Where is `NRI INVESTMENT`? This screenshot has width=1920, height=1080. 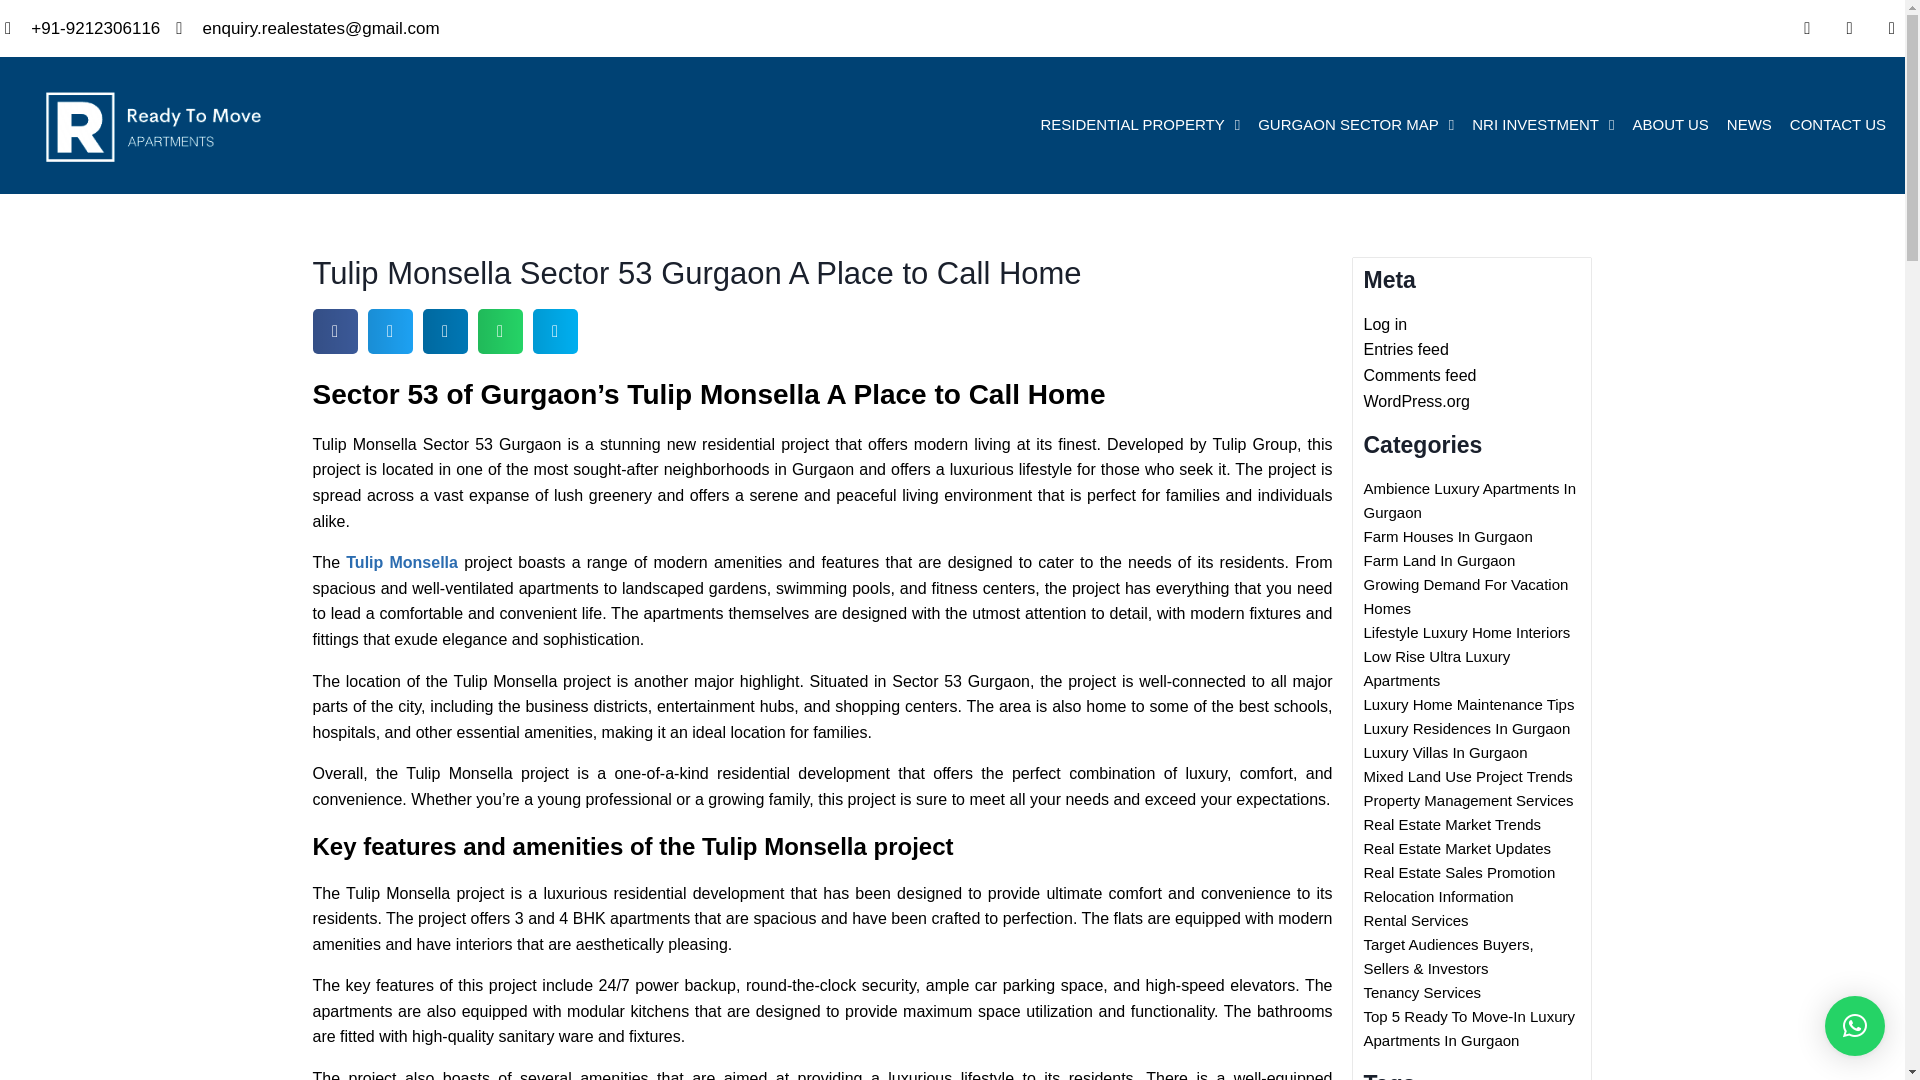
NRI INVESTMENT is located at coordinates (1542, 124).